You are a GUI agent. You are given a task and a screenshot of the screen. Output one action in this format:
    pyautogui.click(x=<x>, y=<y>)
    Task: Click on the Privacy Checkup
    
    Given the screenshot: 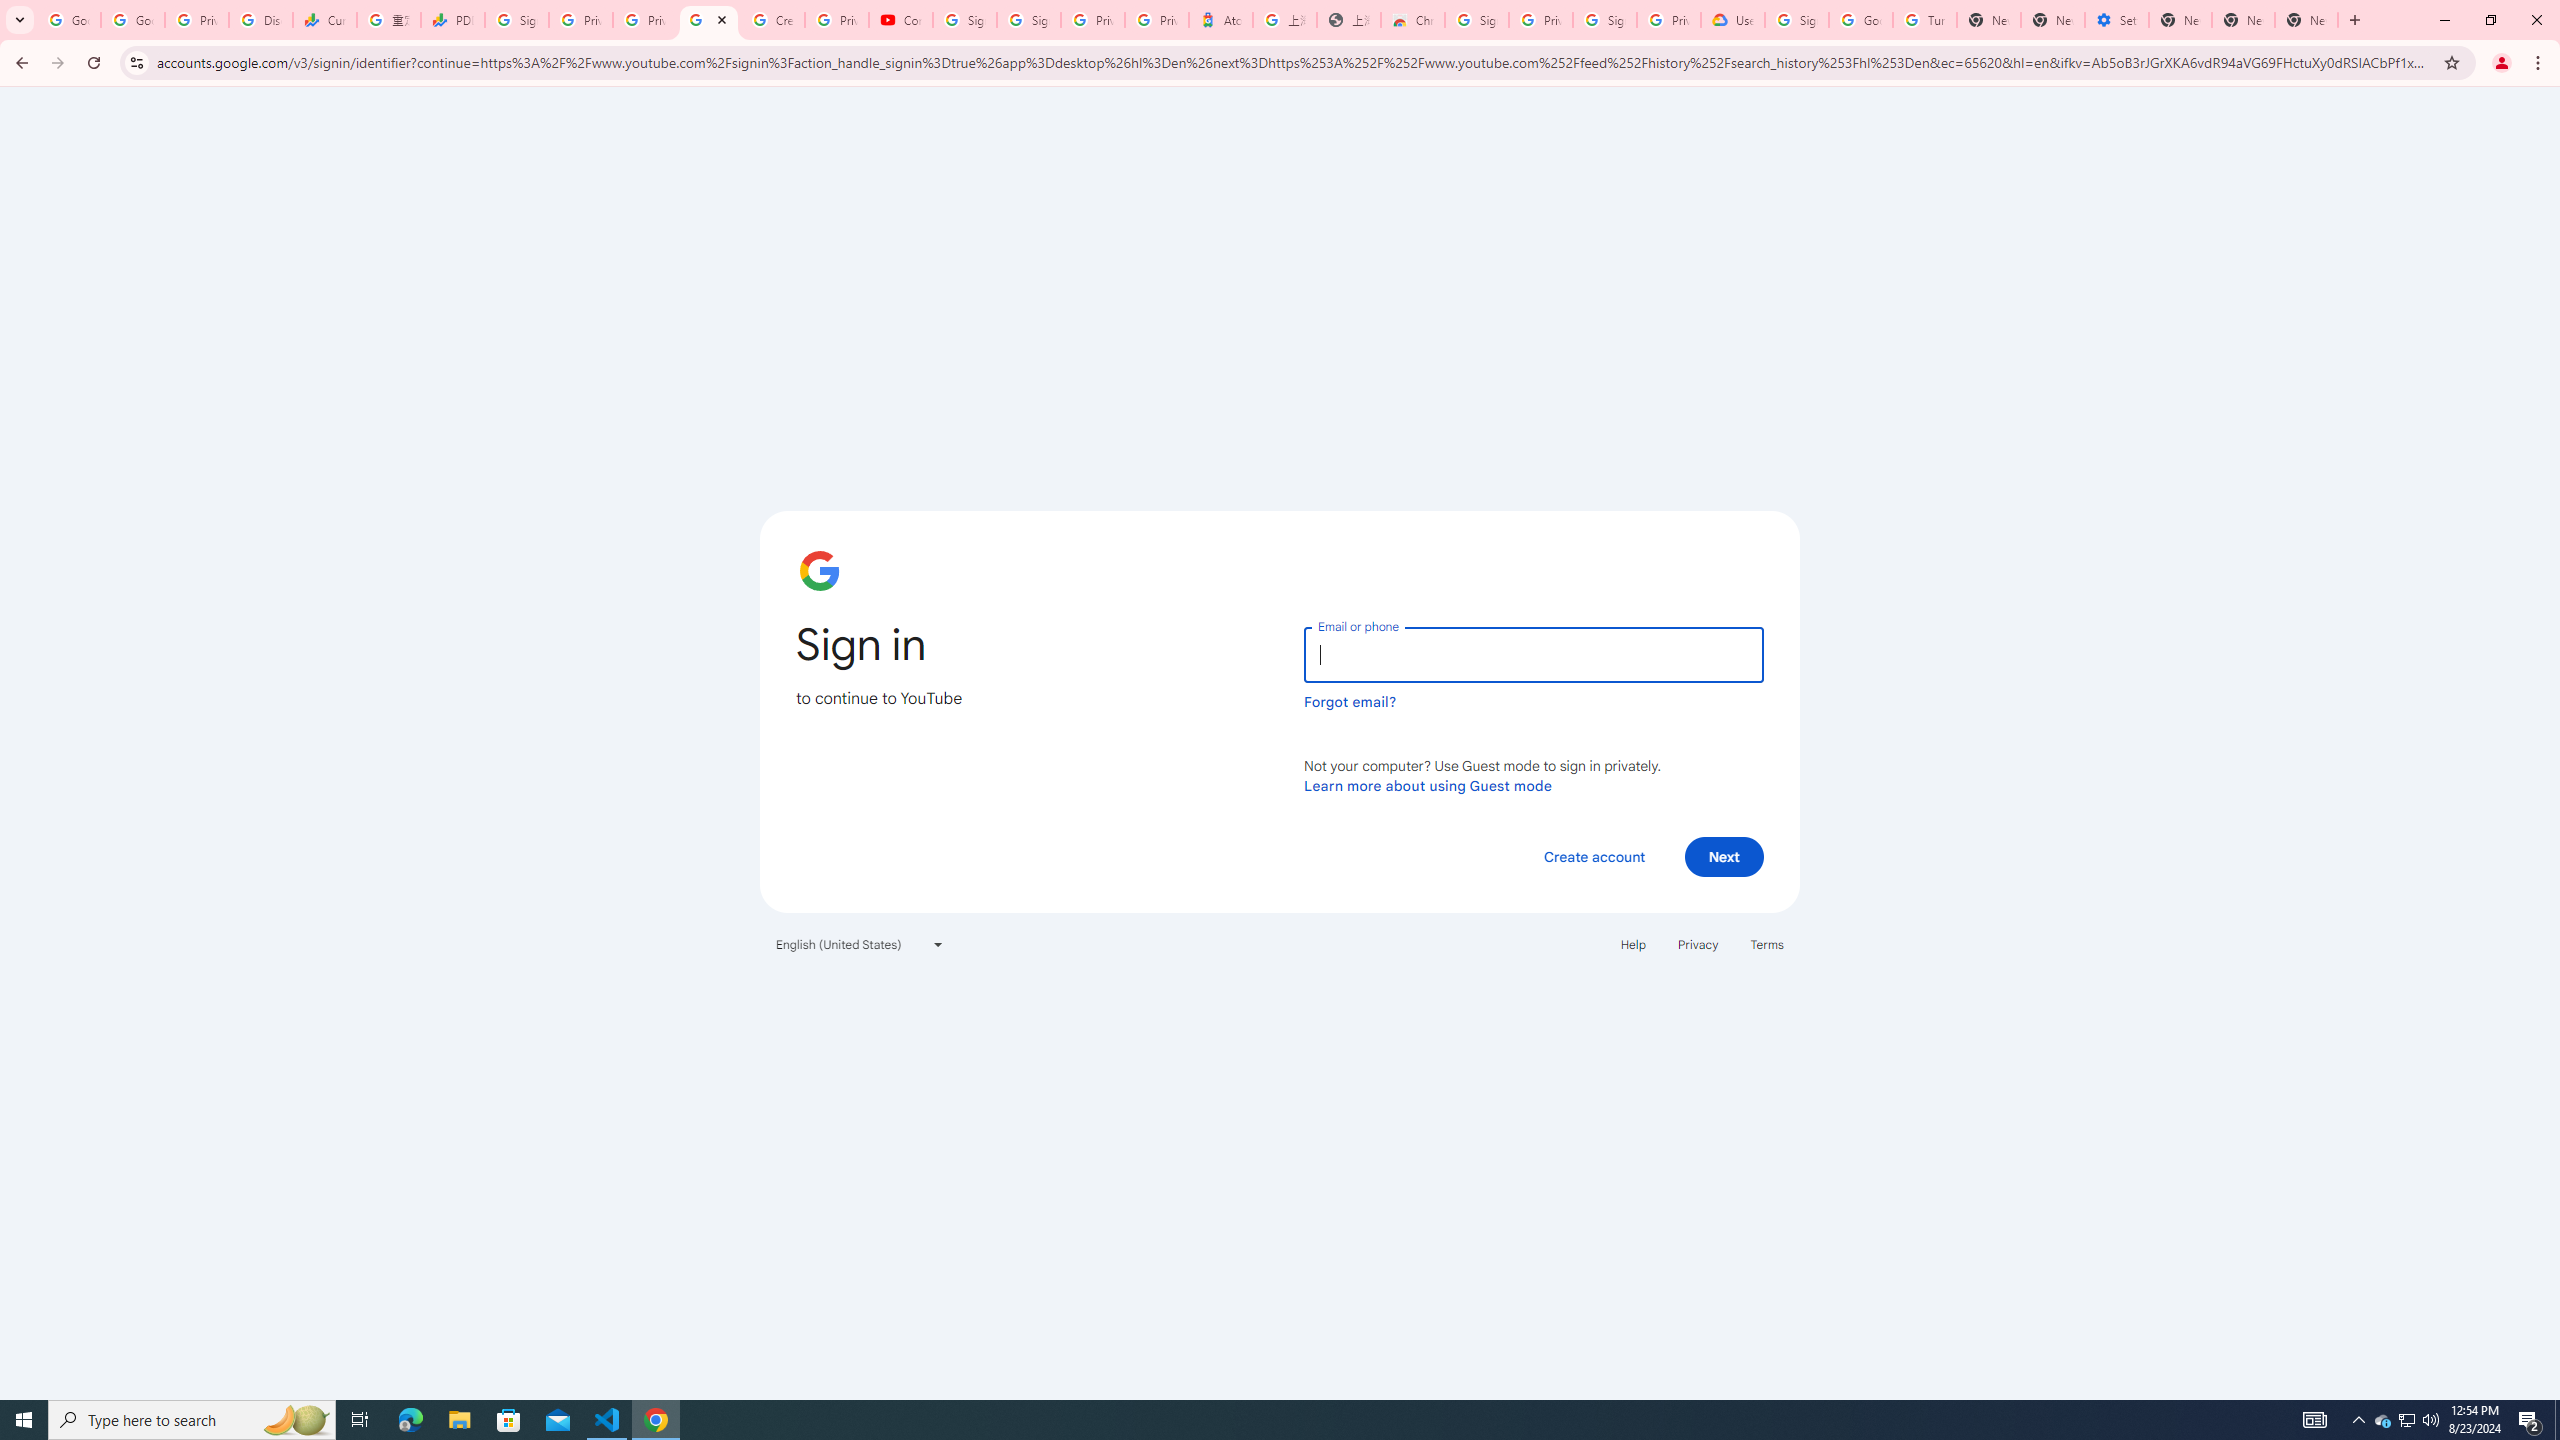 What is the action you would take?
    pyautogui.click(x=645, y=20)
    